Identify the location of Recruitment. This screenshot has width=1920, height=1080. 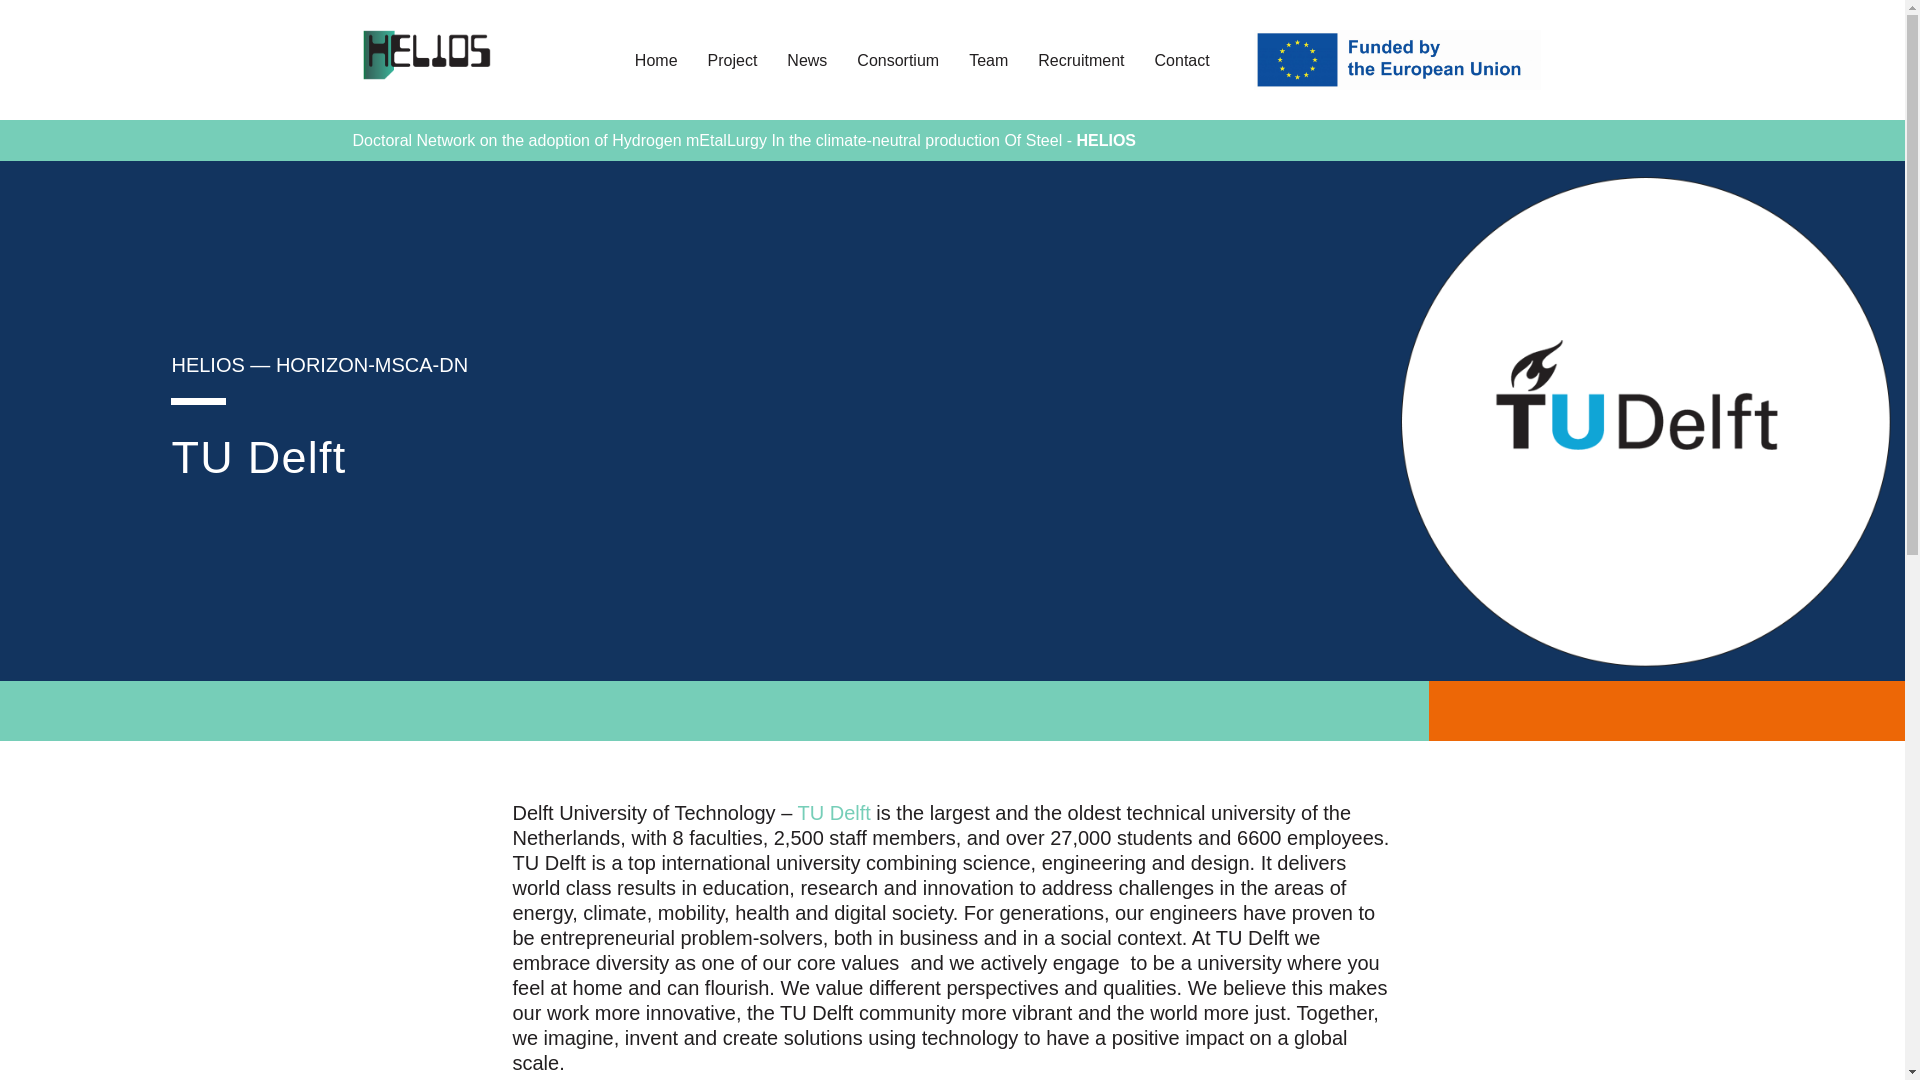
(1080, 60).